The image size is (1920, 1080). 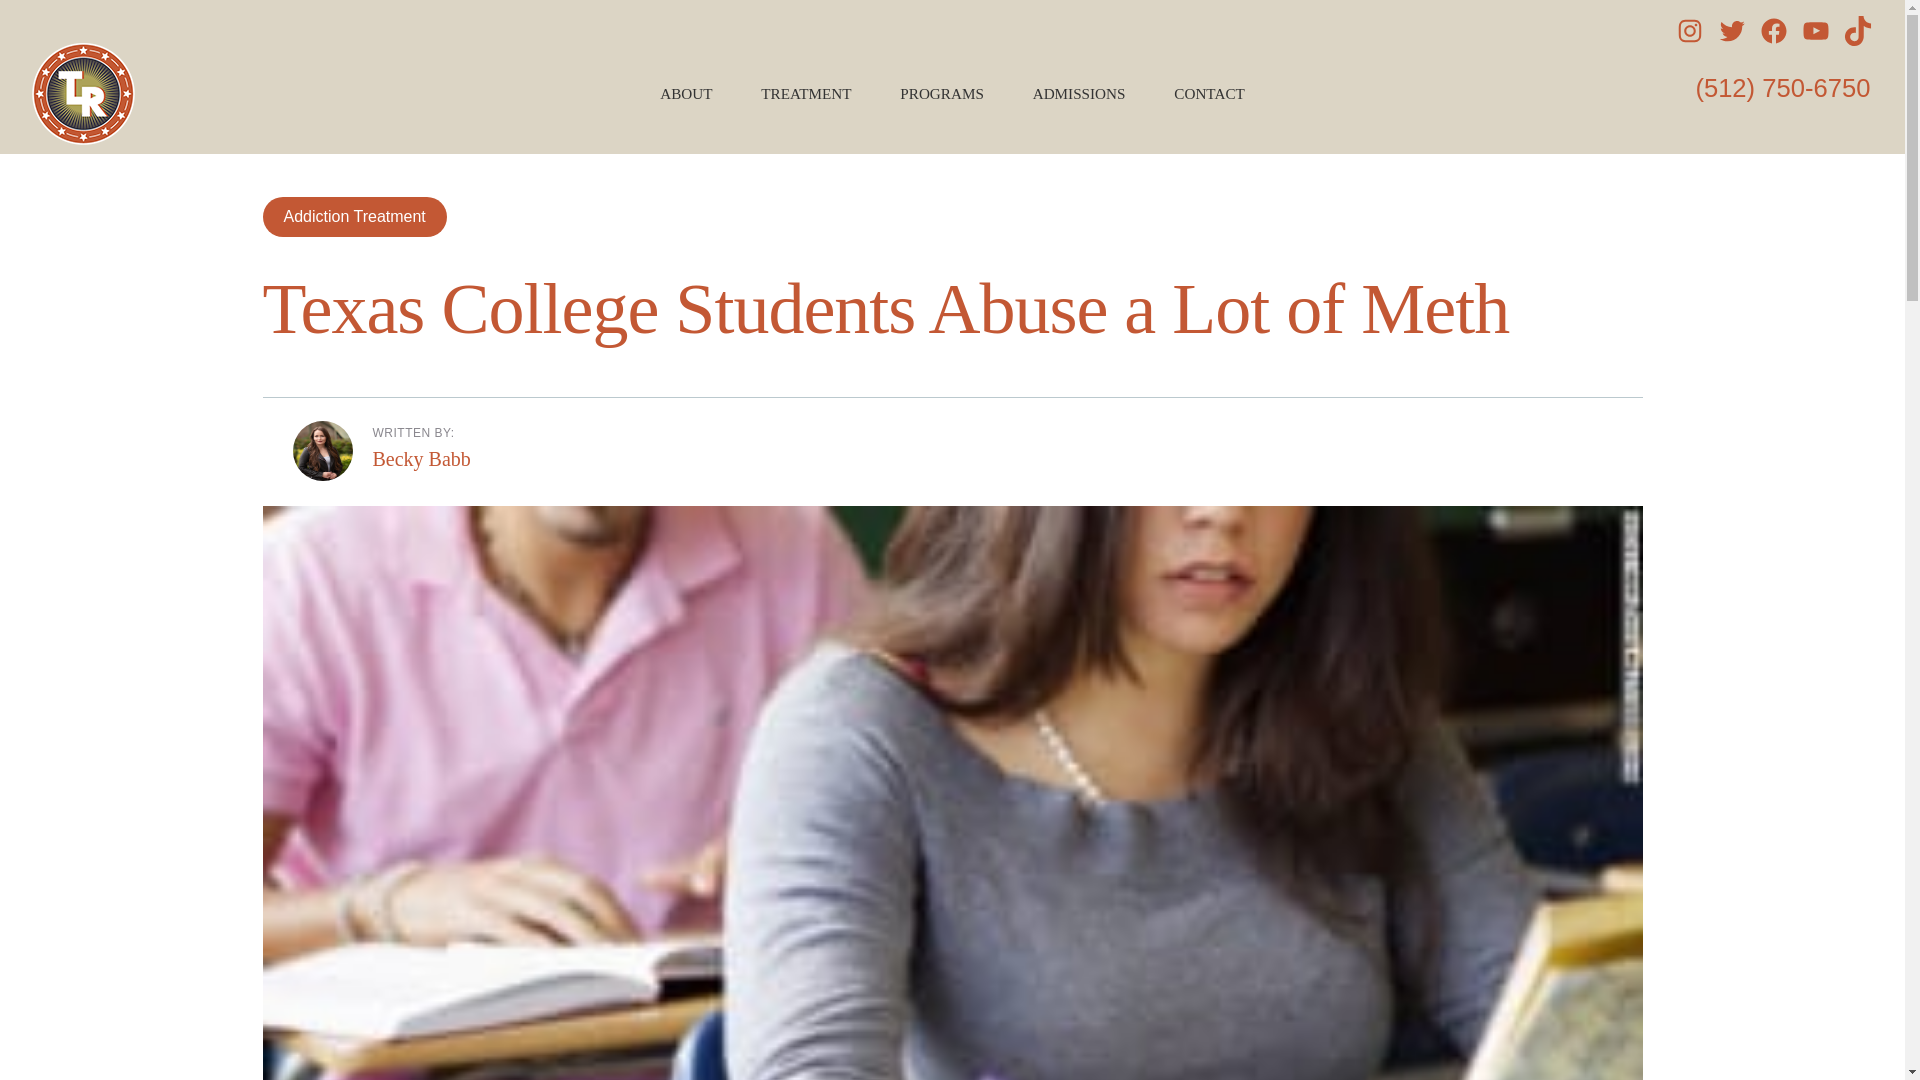 I want to click on TREATMENT, so click(x=814, y=94).